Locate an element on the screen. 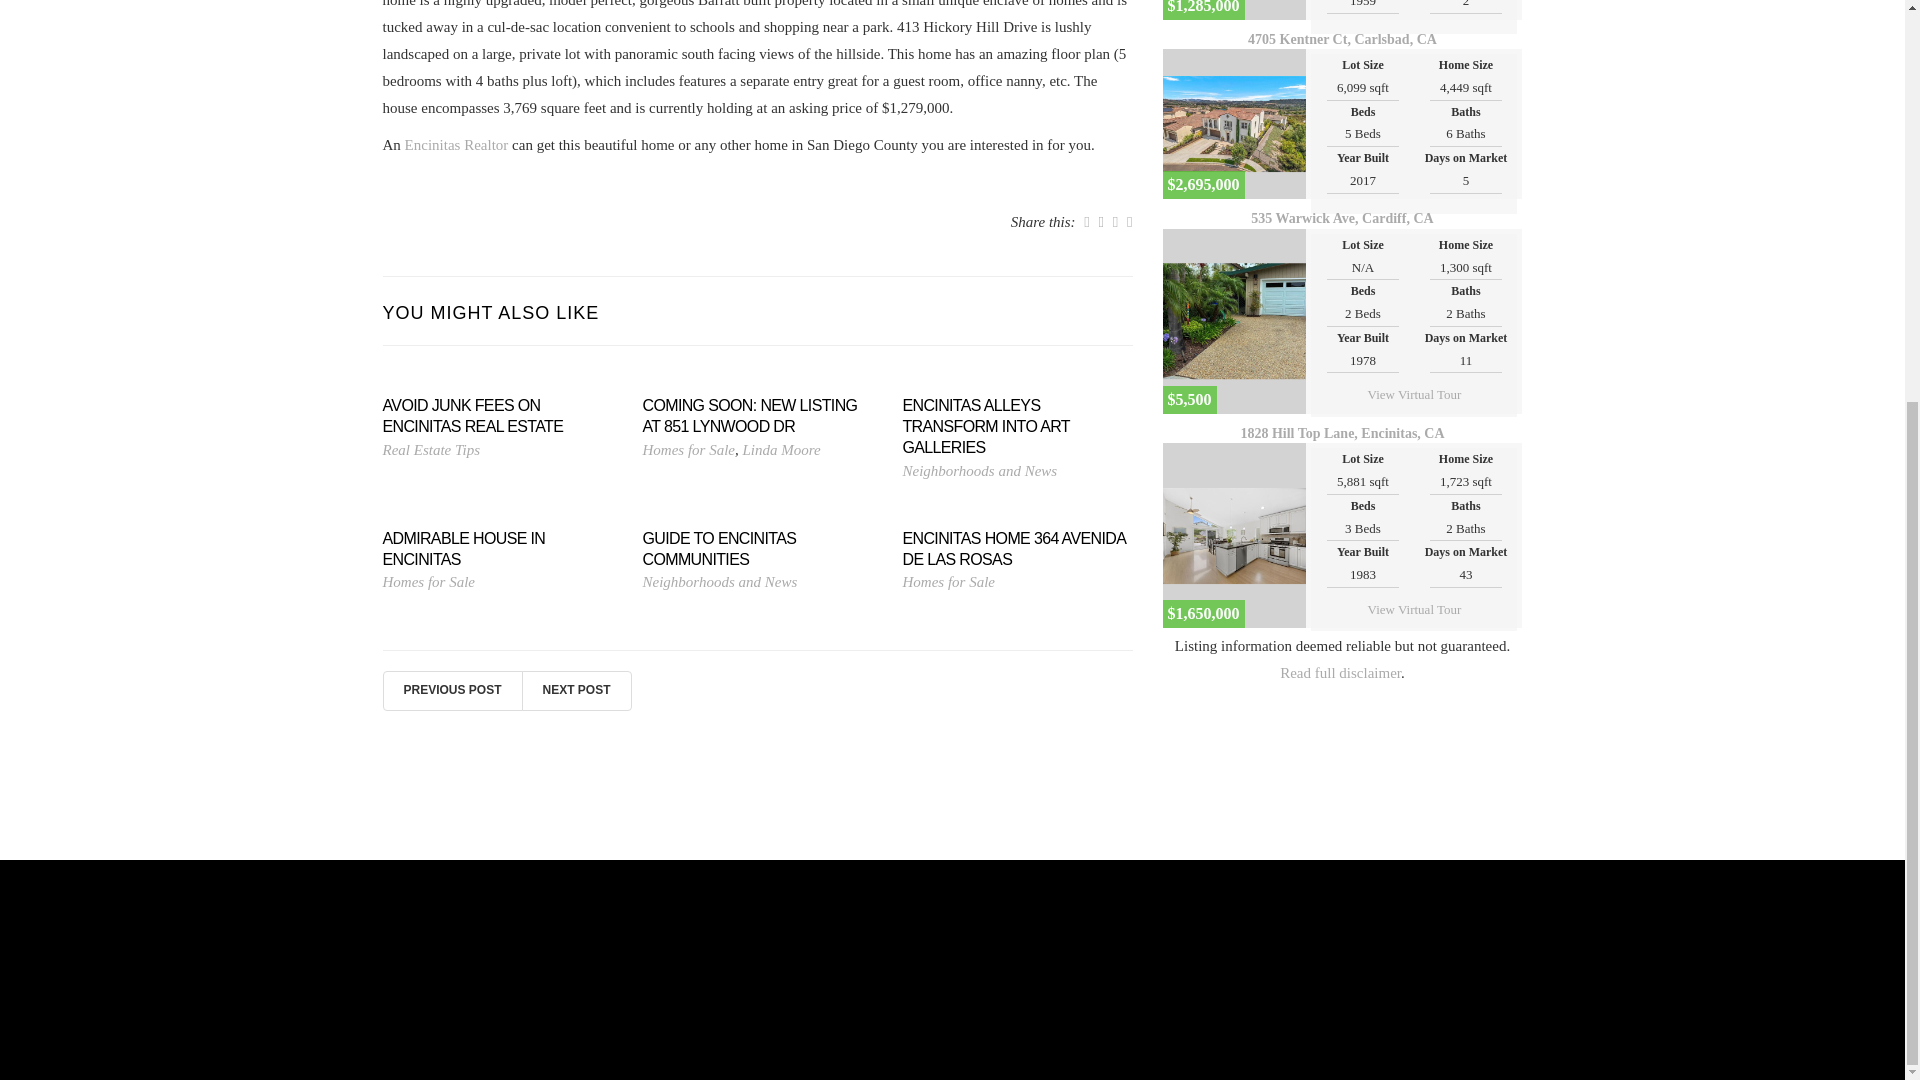 This screenshot has width=1920, height=1080. Admirable House in Encinitas is located at coordinates (497, 550).